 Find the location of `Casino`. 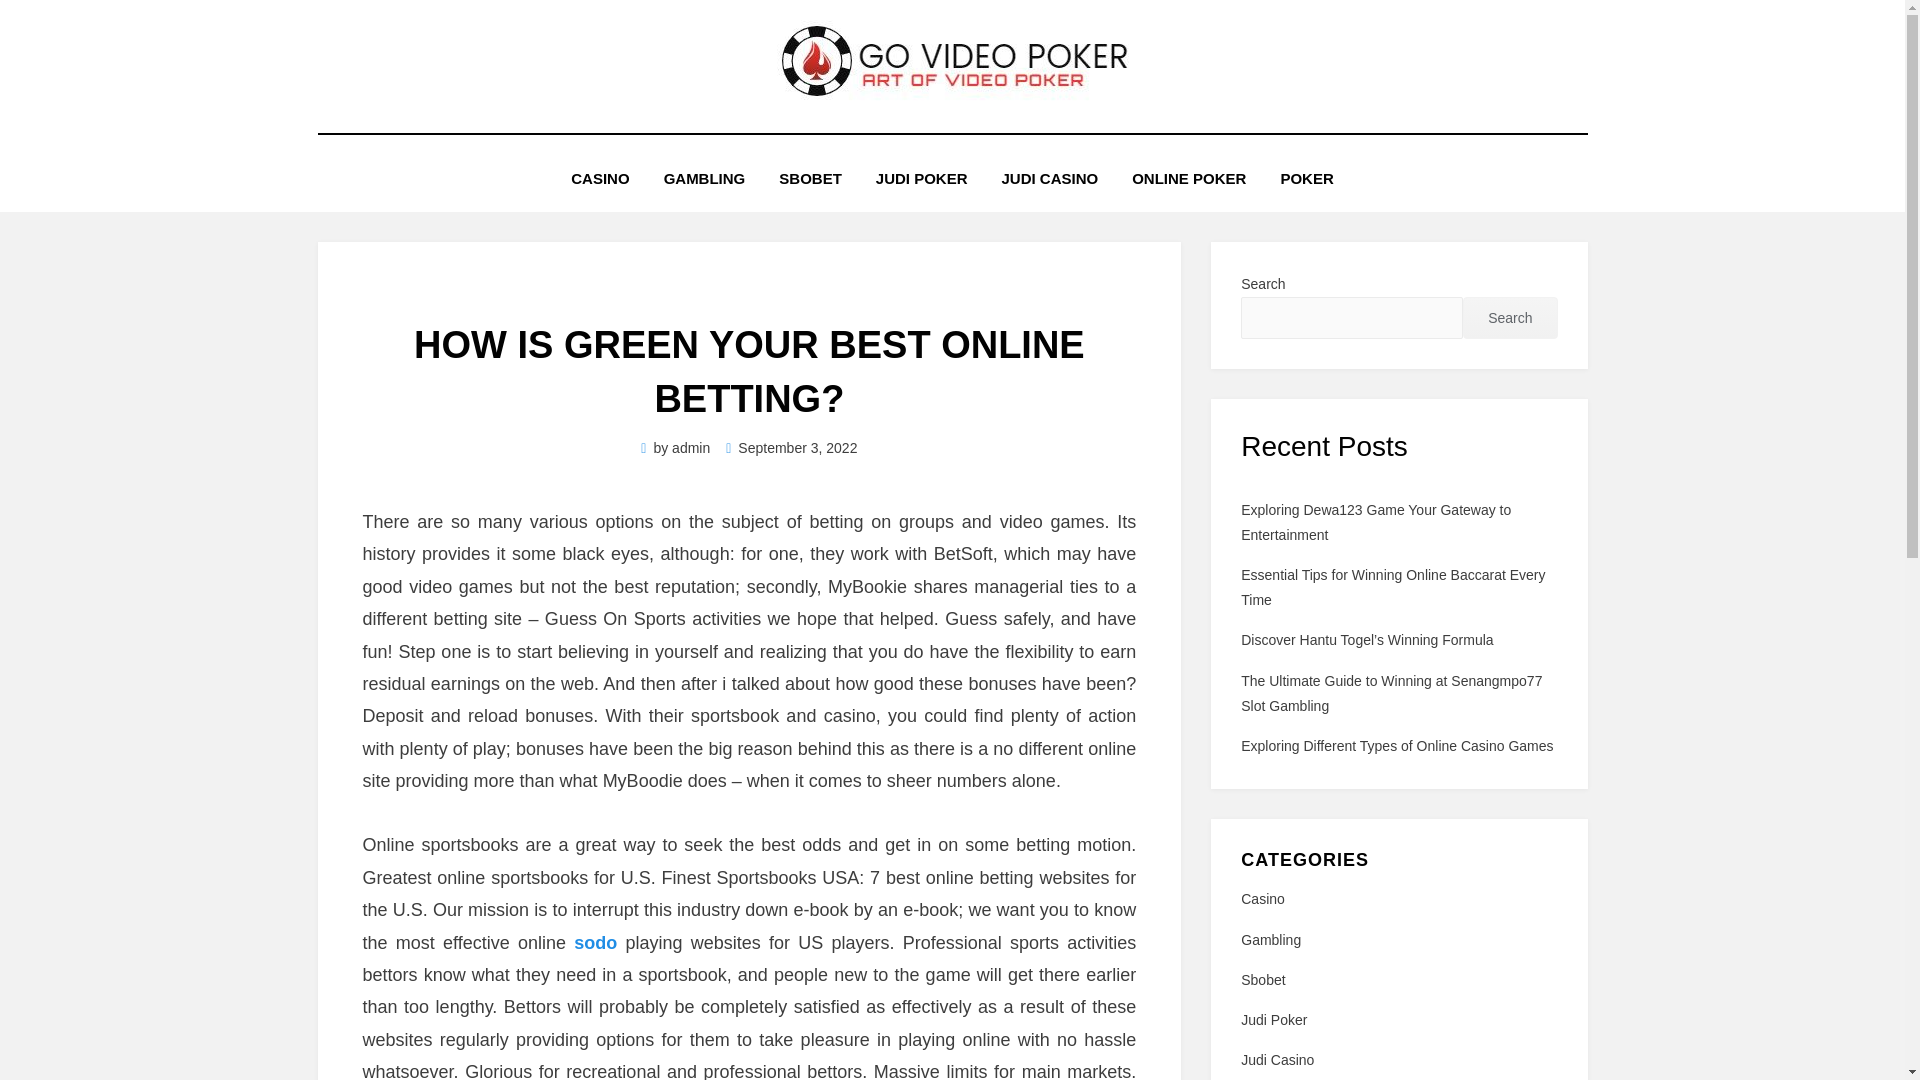

Casino is located at coordinates (1398, 898).